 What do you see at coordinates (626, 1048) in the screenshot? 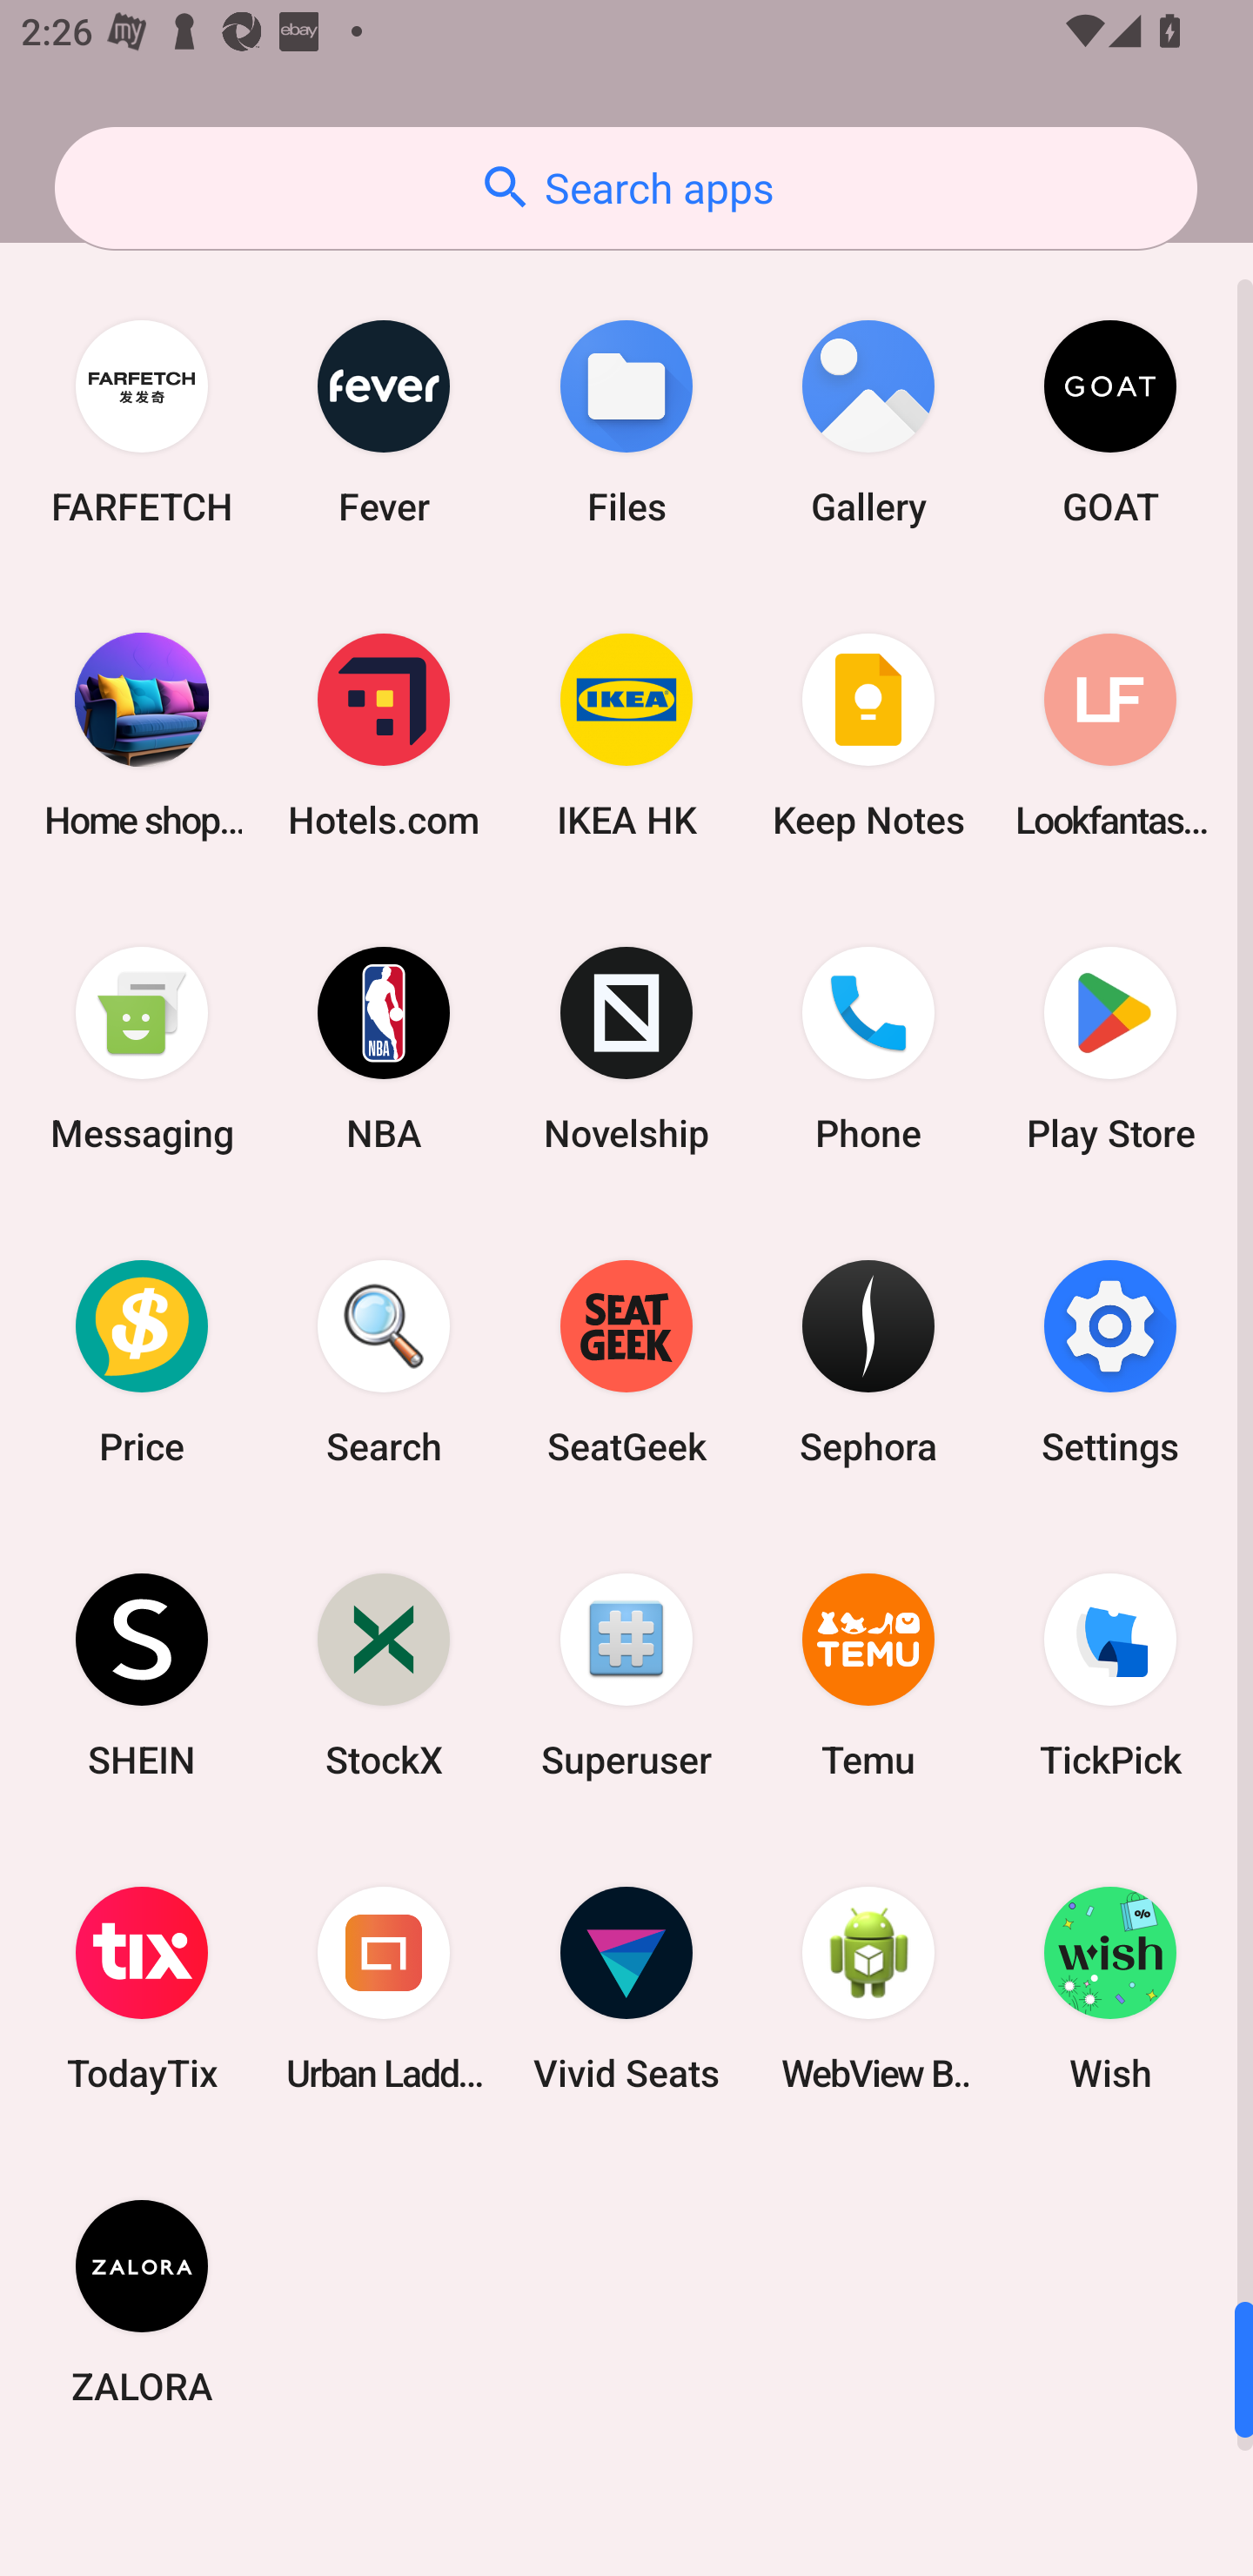
I see `Novelship` at bounding box center [626, 1048].